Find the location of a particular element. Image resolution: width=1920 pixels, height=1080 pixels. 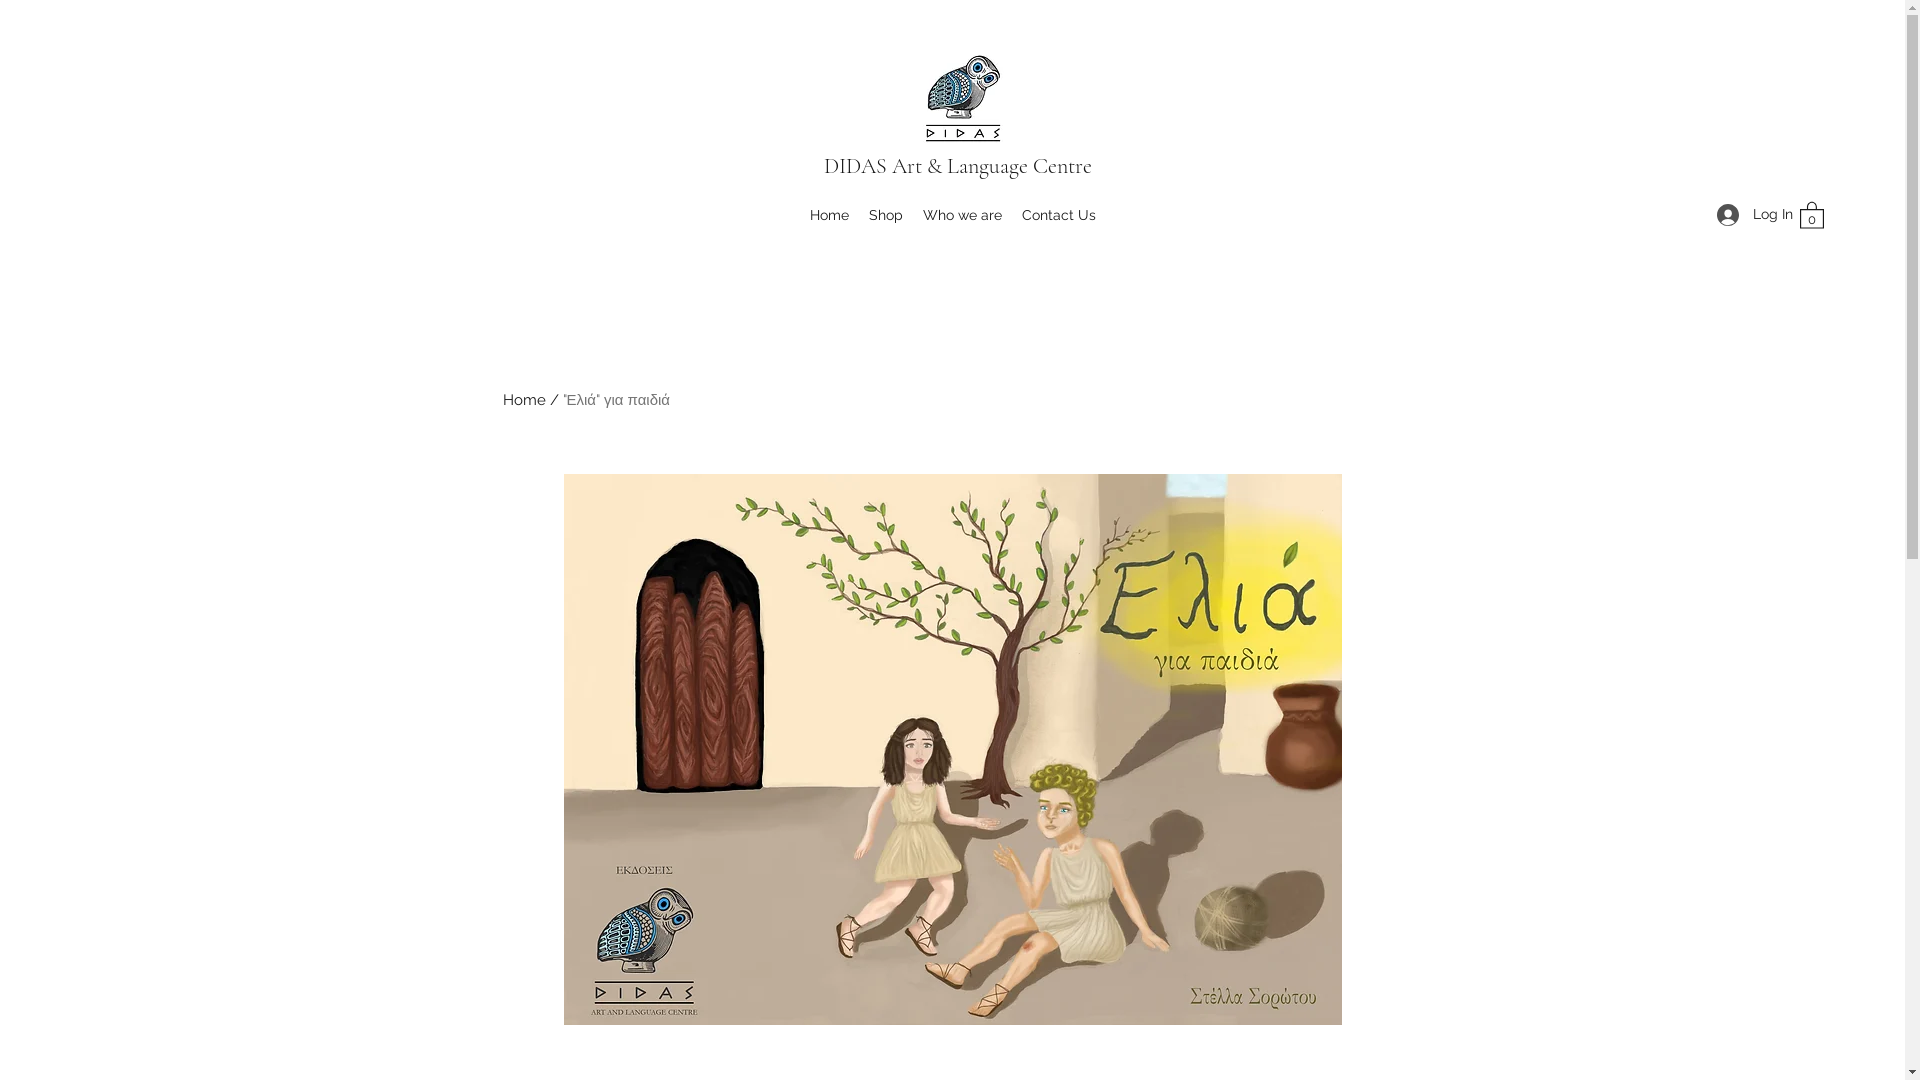

Home is located at coordinates (524, 400).